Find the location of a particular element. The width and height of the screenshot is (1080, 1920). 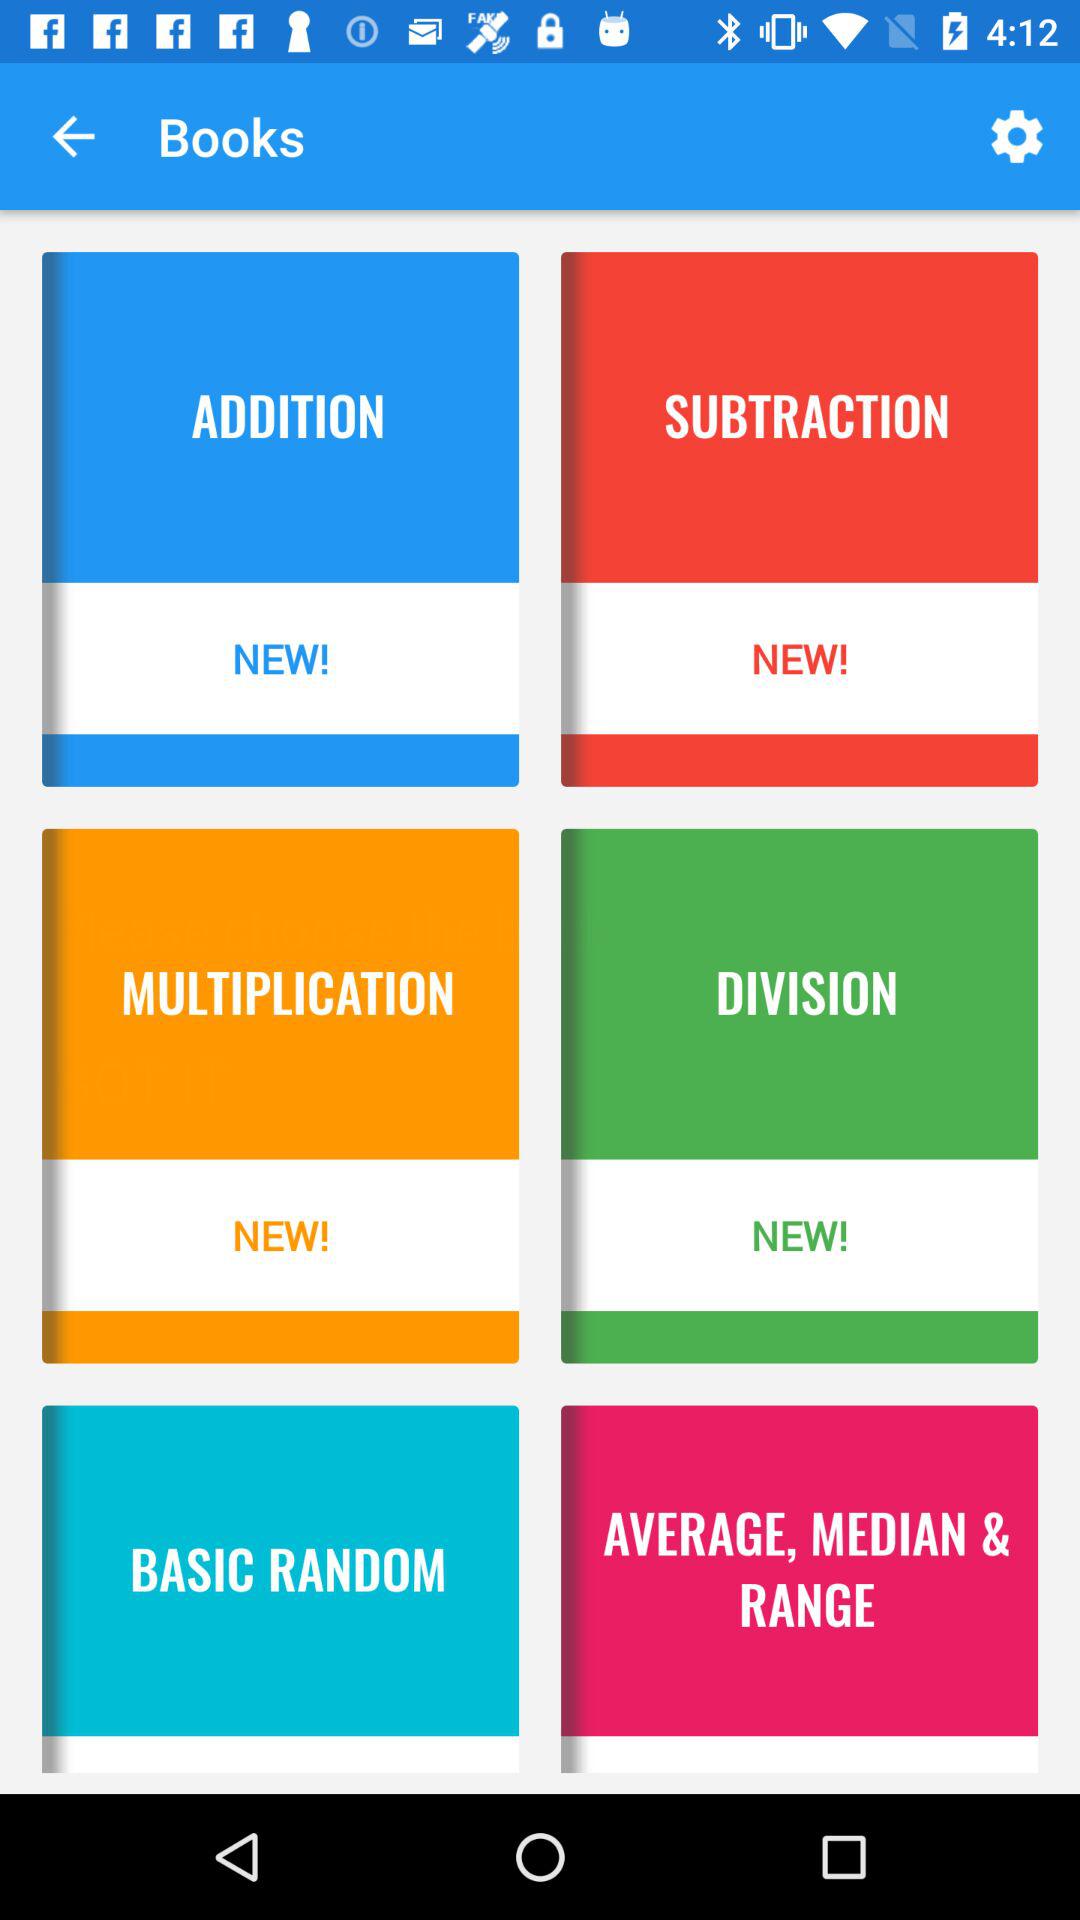

select the app to the right of the books icon is located at coordinates (1016, 136).